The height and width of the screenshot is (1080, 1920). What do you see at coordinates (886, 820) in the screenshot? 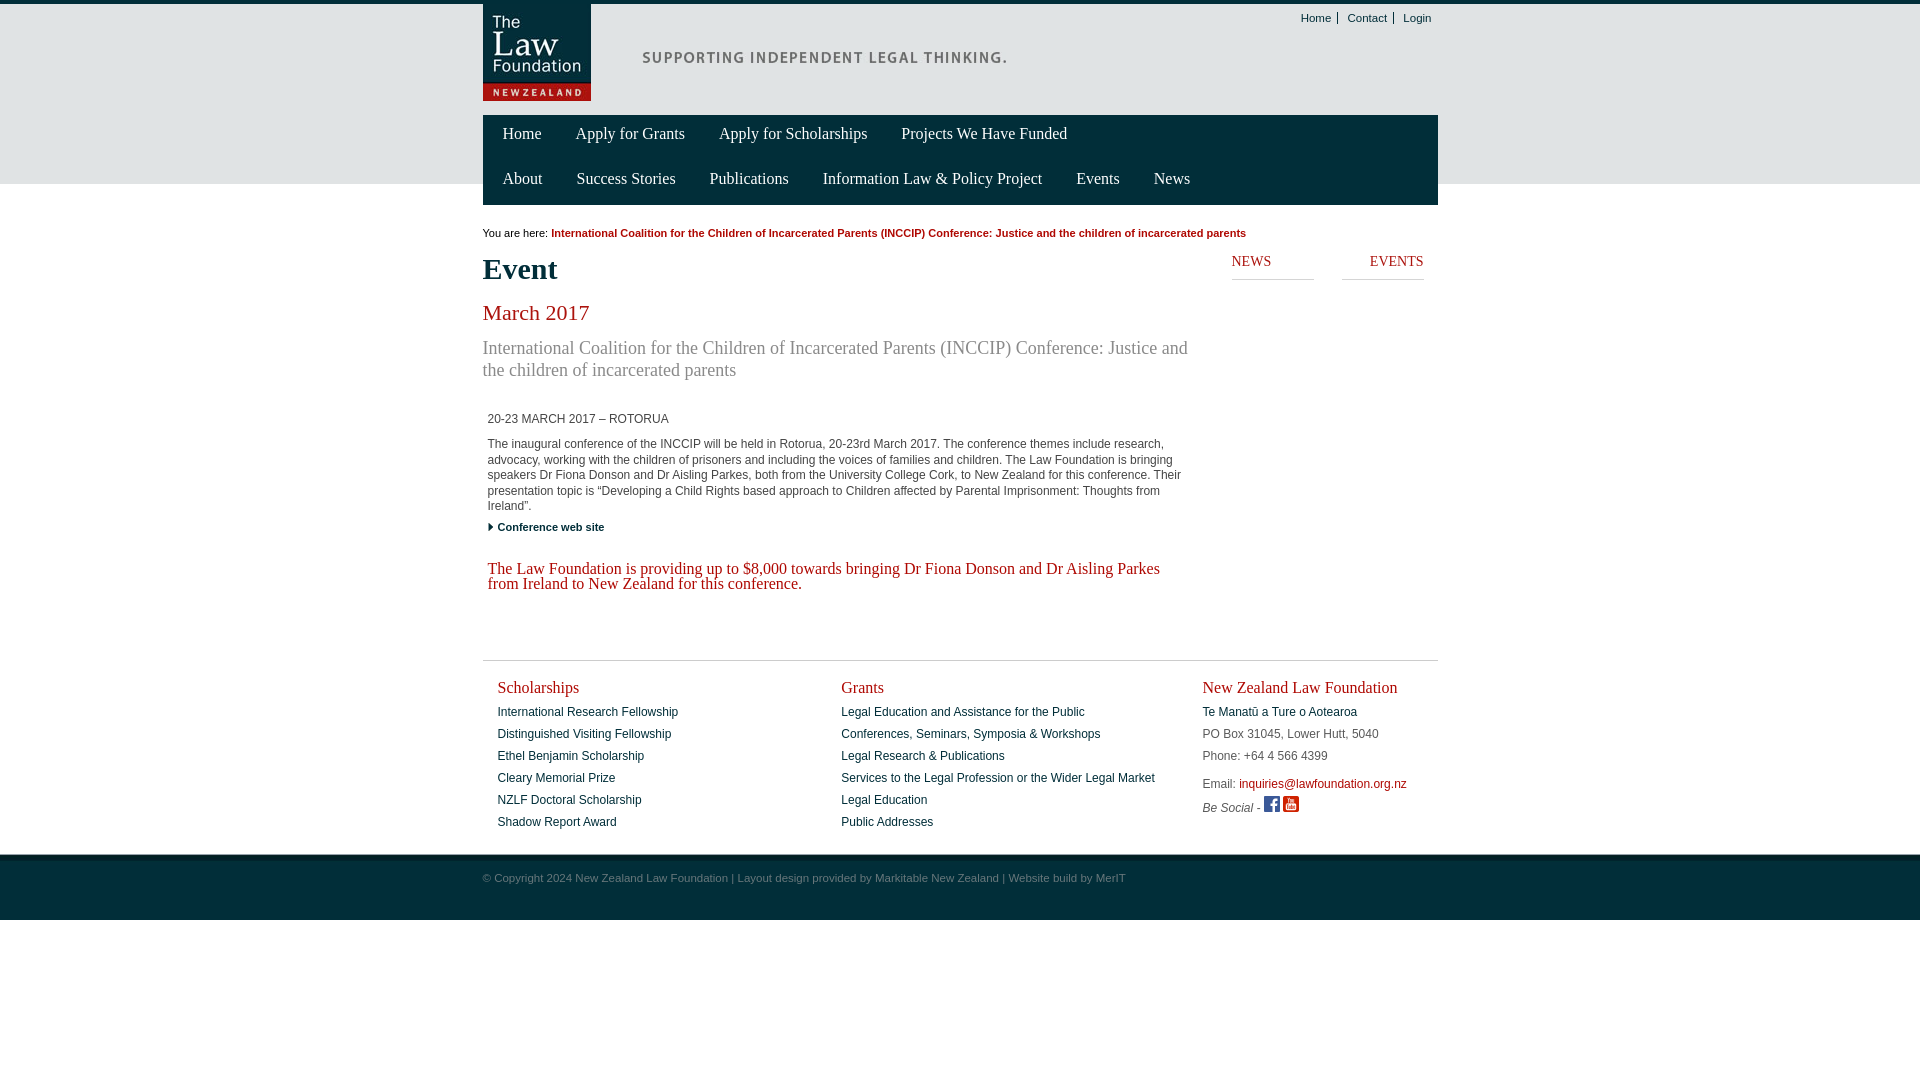
I see `Public Addresses` at bounding box center [886, 820].